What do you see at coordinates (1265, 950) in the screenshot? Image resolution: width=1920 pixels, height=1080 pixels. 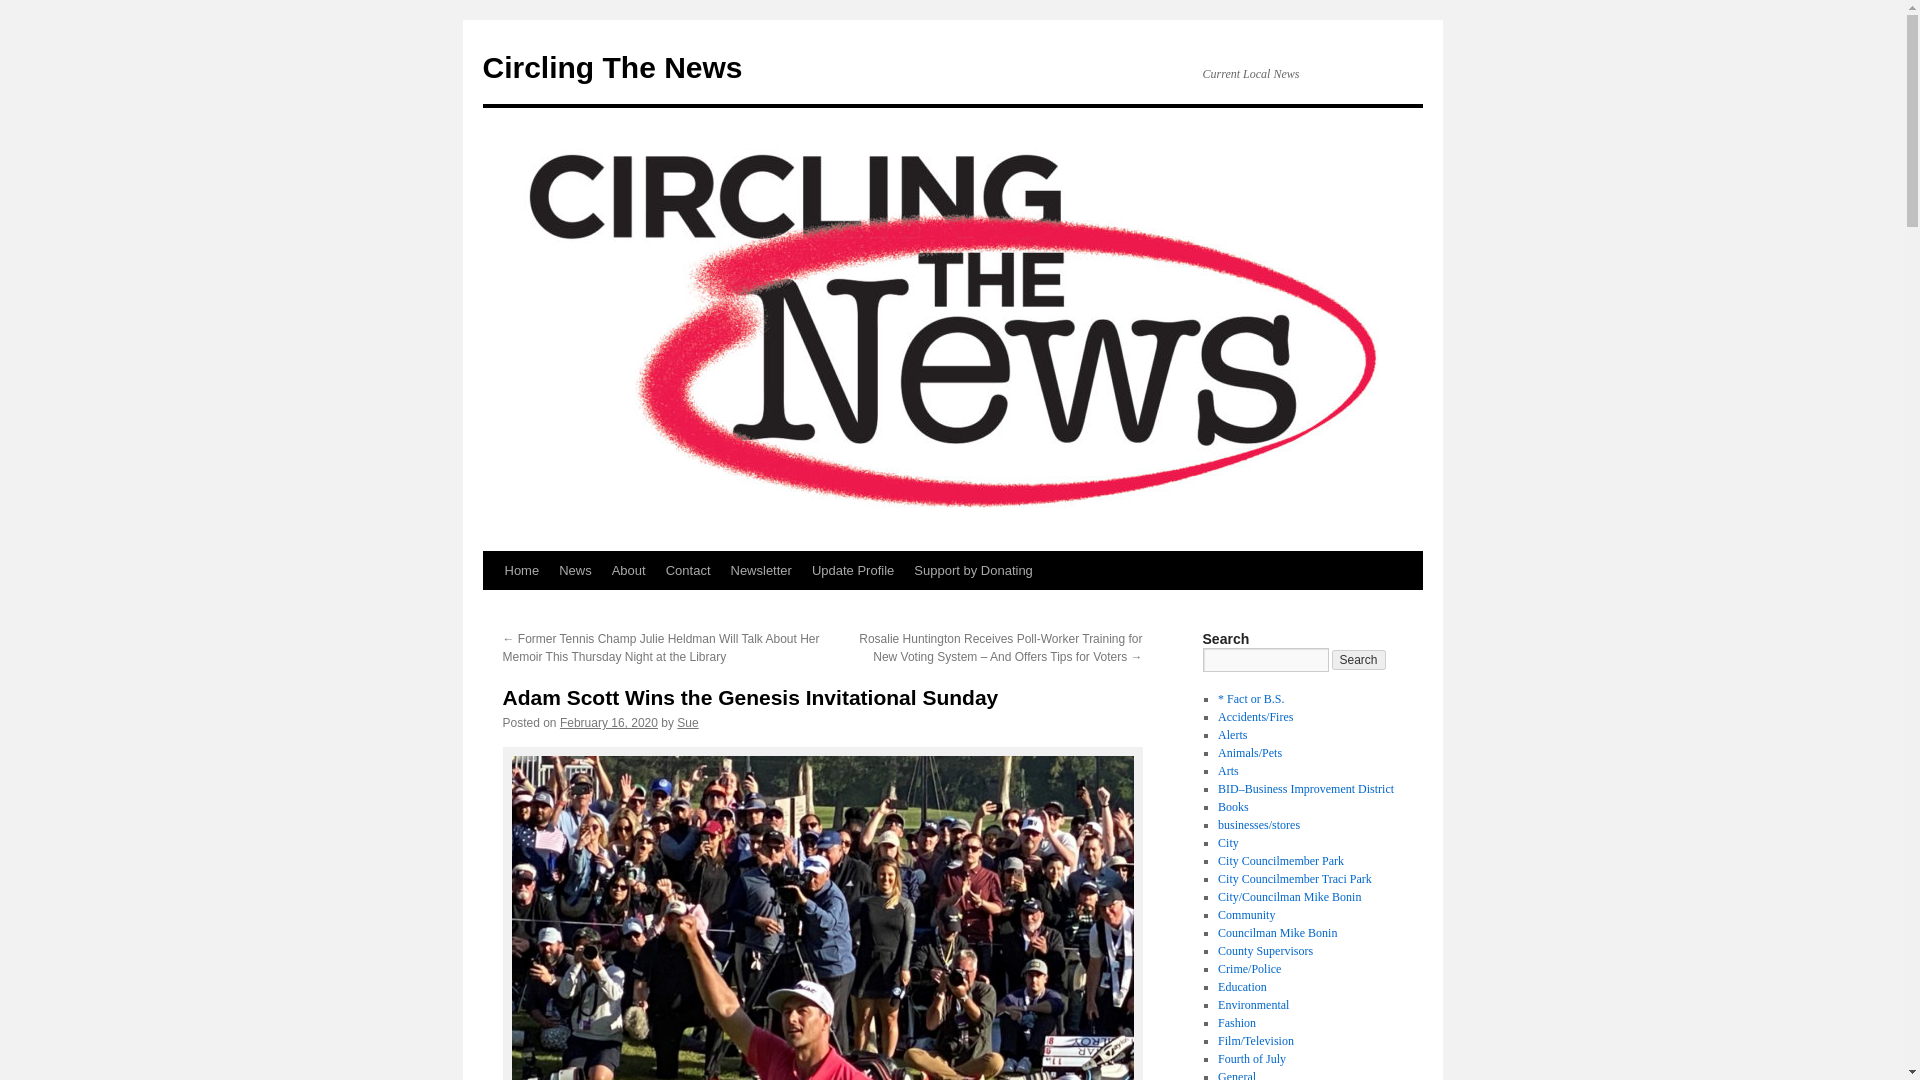 I see `County Supervisors` at bounding box center [1265, 950].